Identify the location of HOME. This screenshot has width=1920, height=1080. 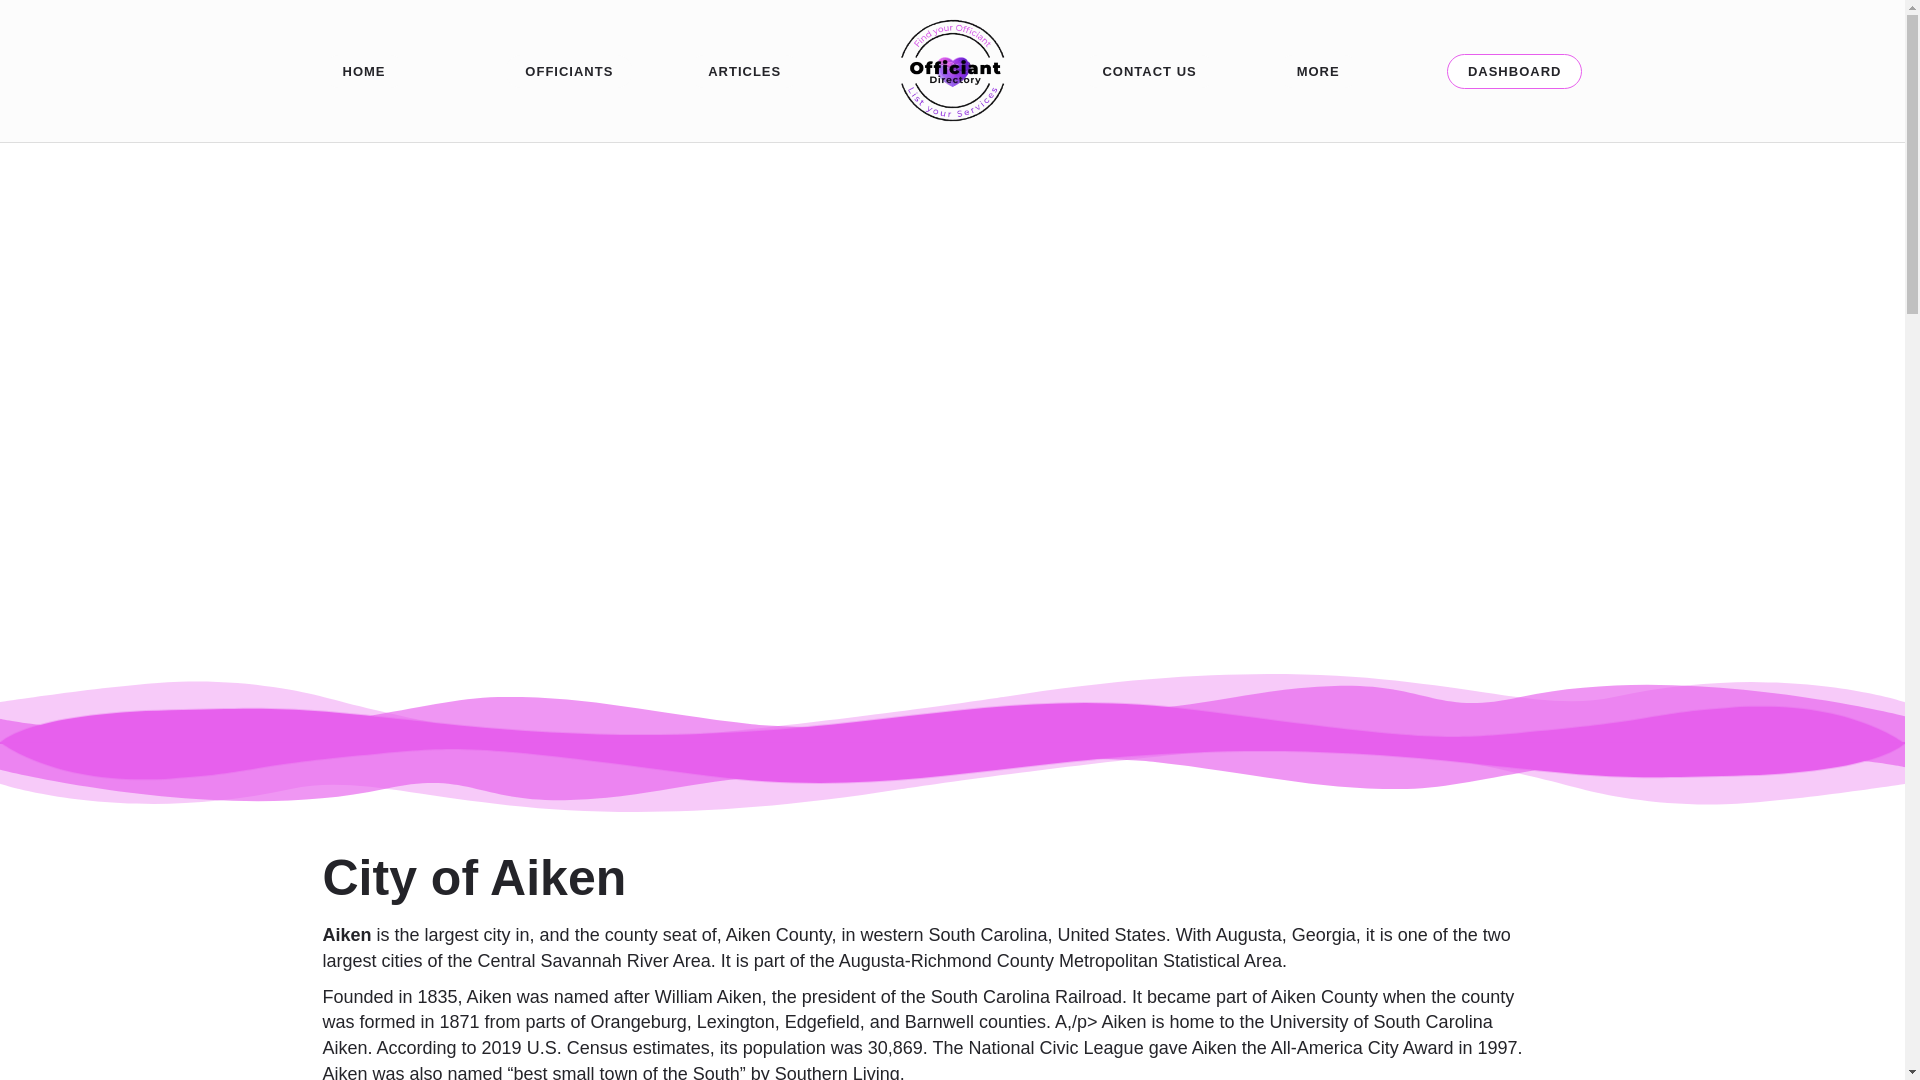
(364, 71).